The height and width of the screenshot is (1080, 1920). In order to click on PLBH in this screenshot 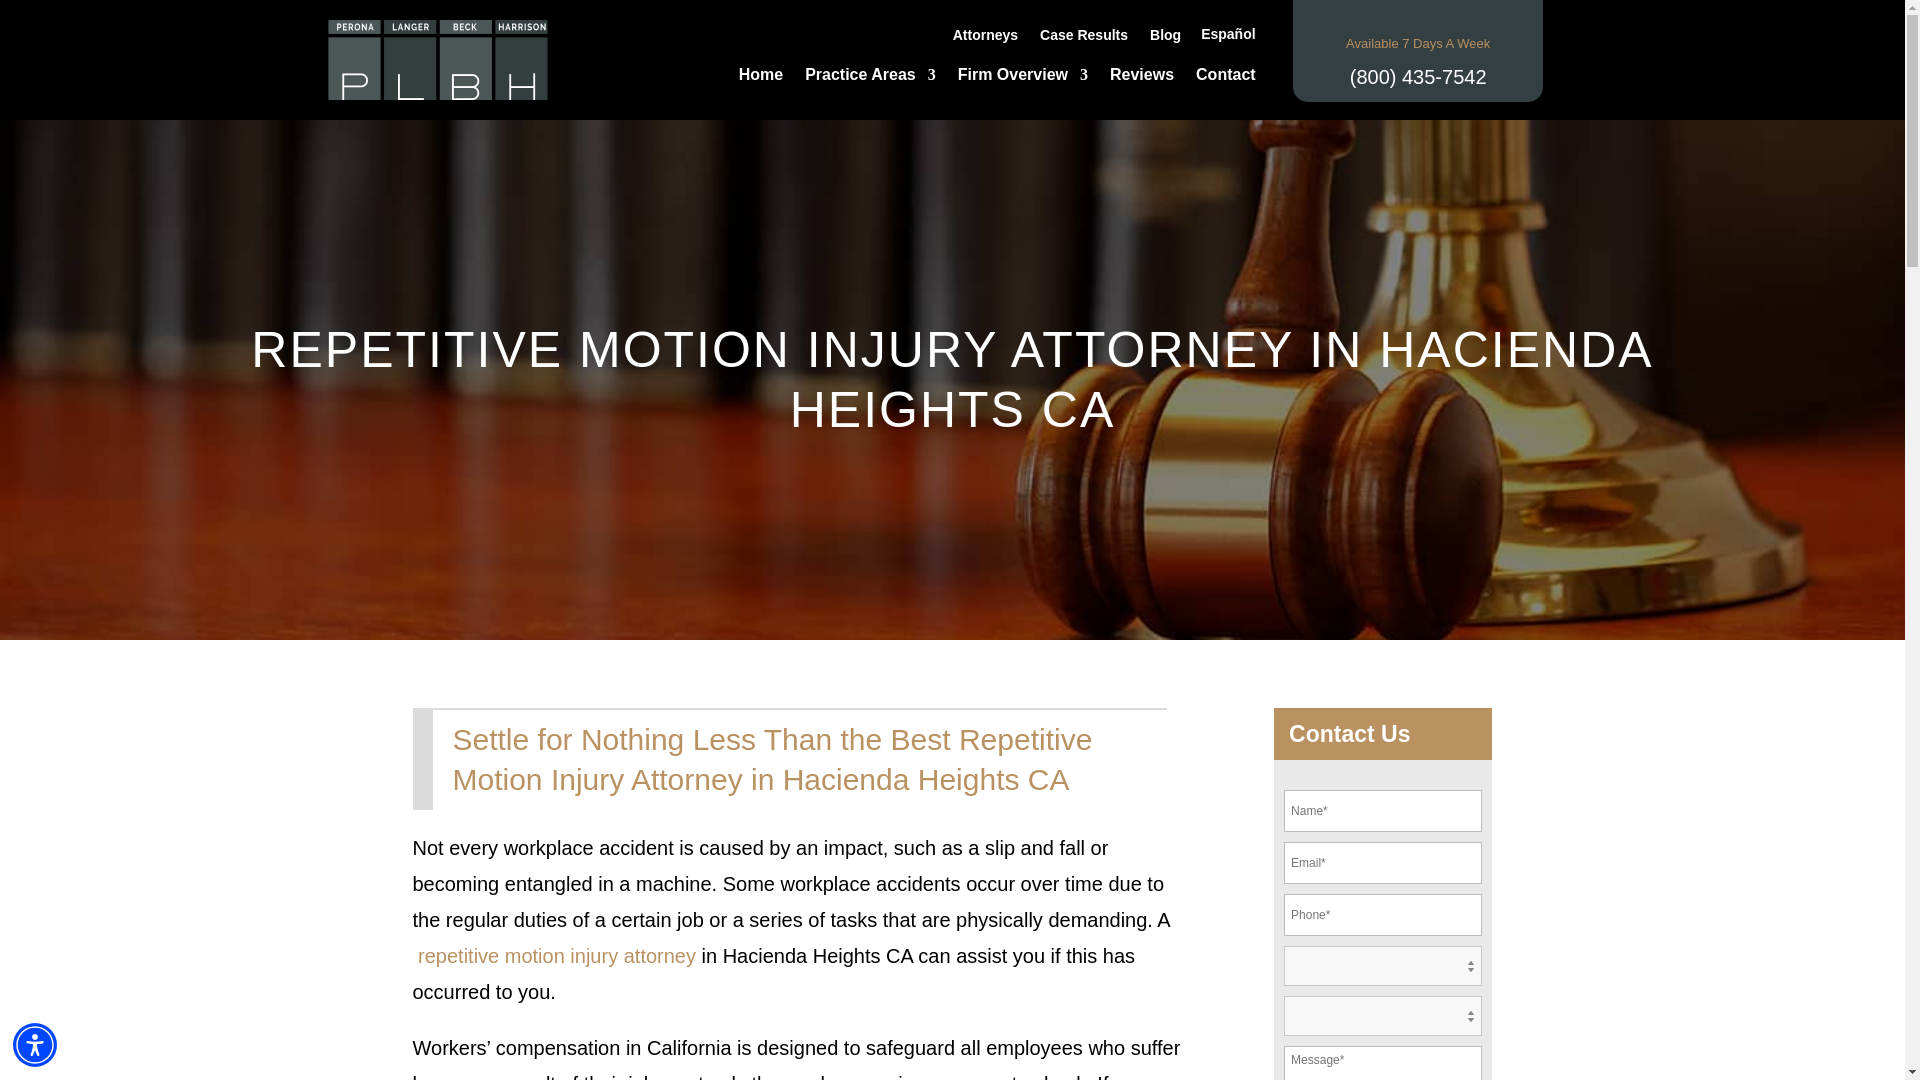, I will do `click(438, 60)`.